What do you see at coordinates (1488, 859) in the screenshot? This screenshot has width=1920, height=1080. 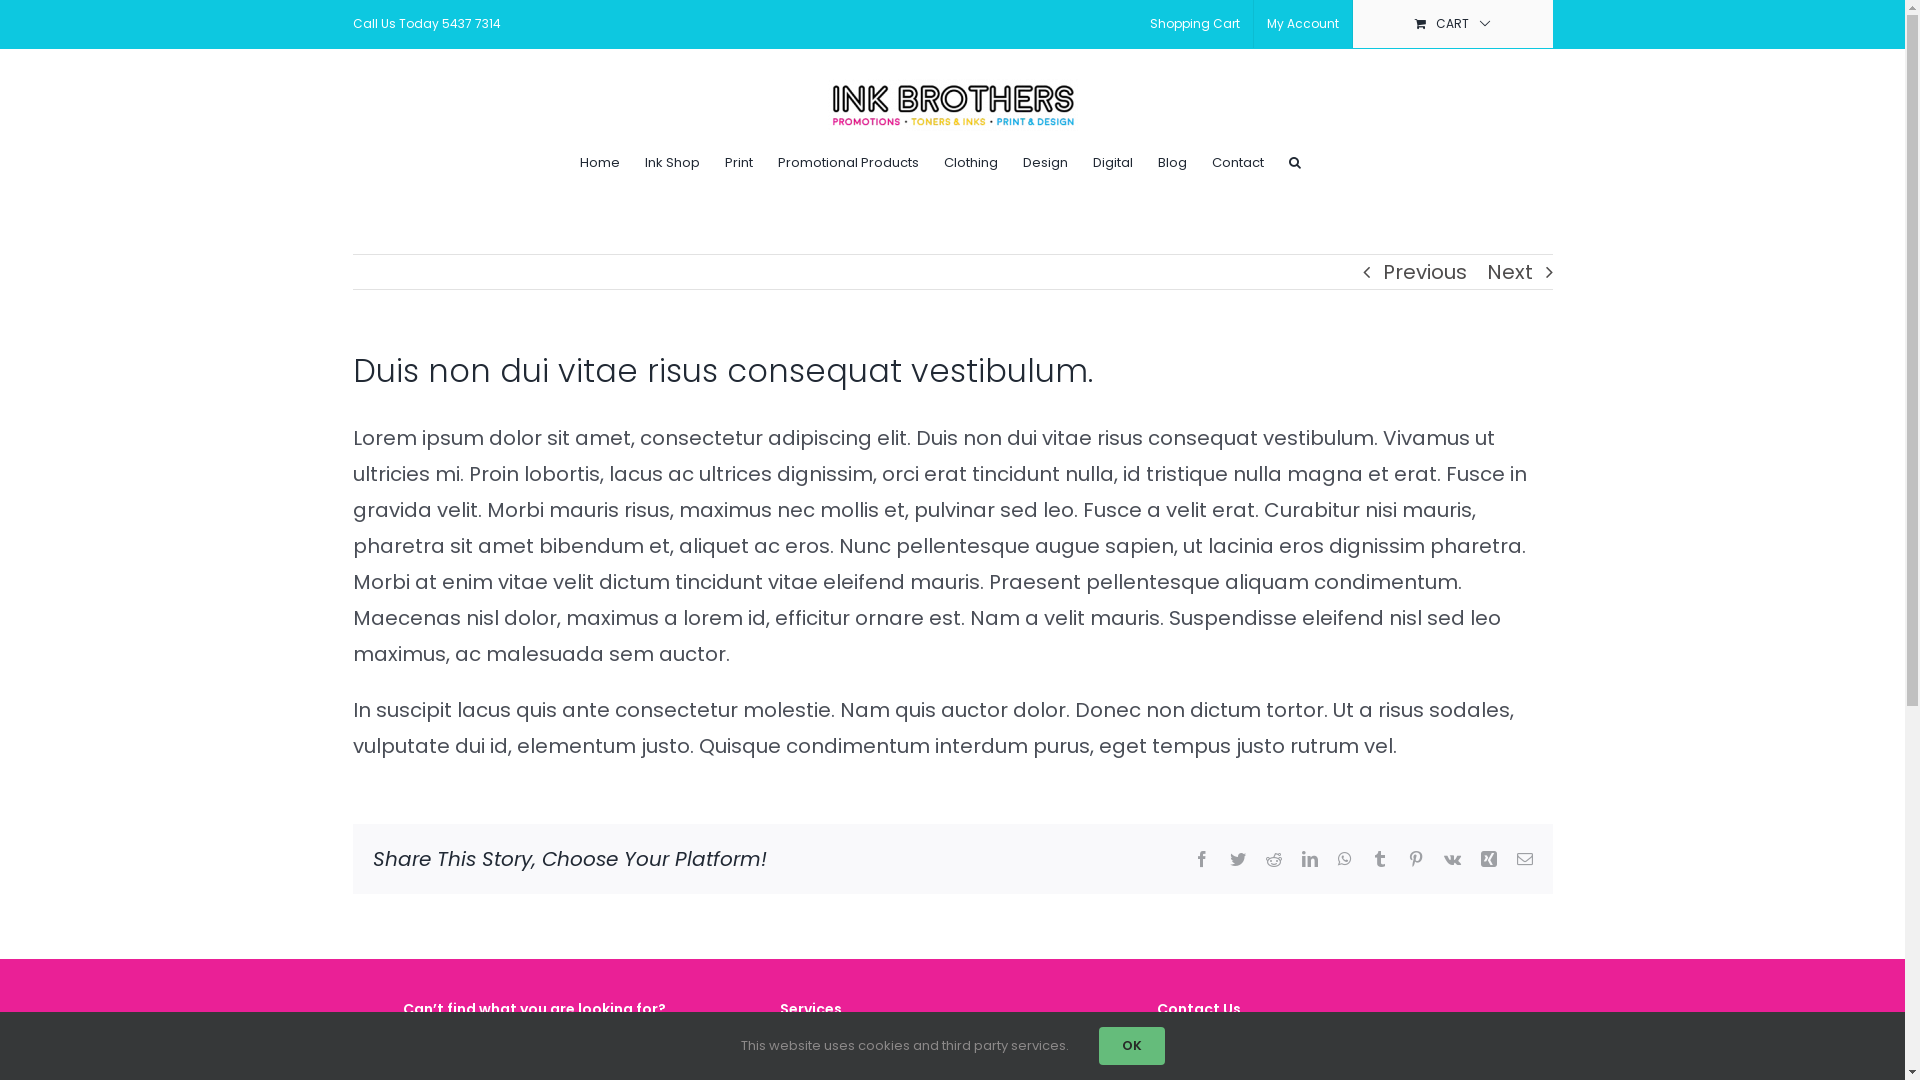 I see `Xing` at bounding box center [1488, 859].